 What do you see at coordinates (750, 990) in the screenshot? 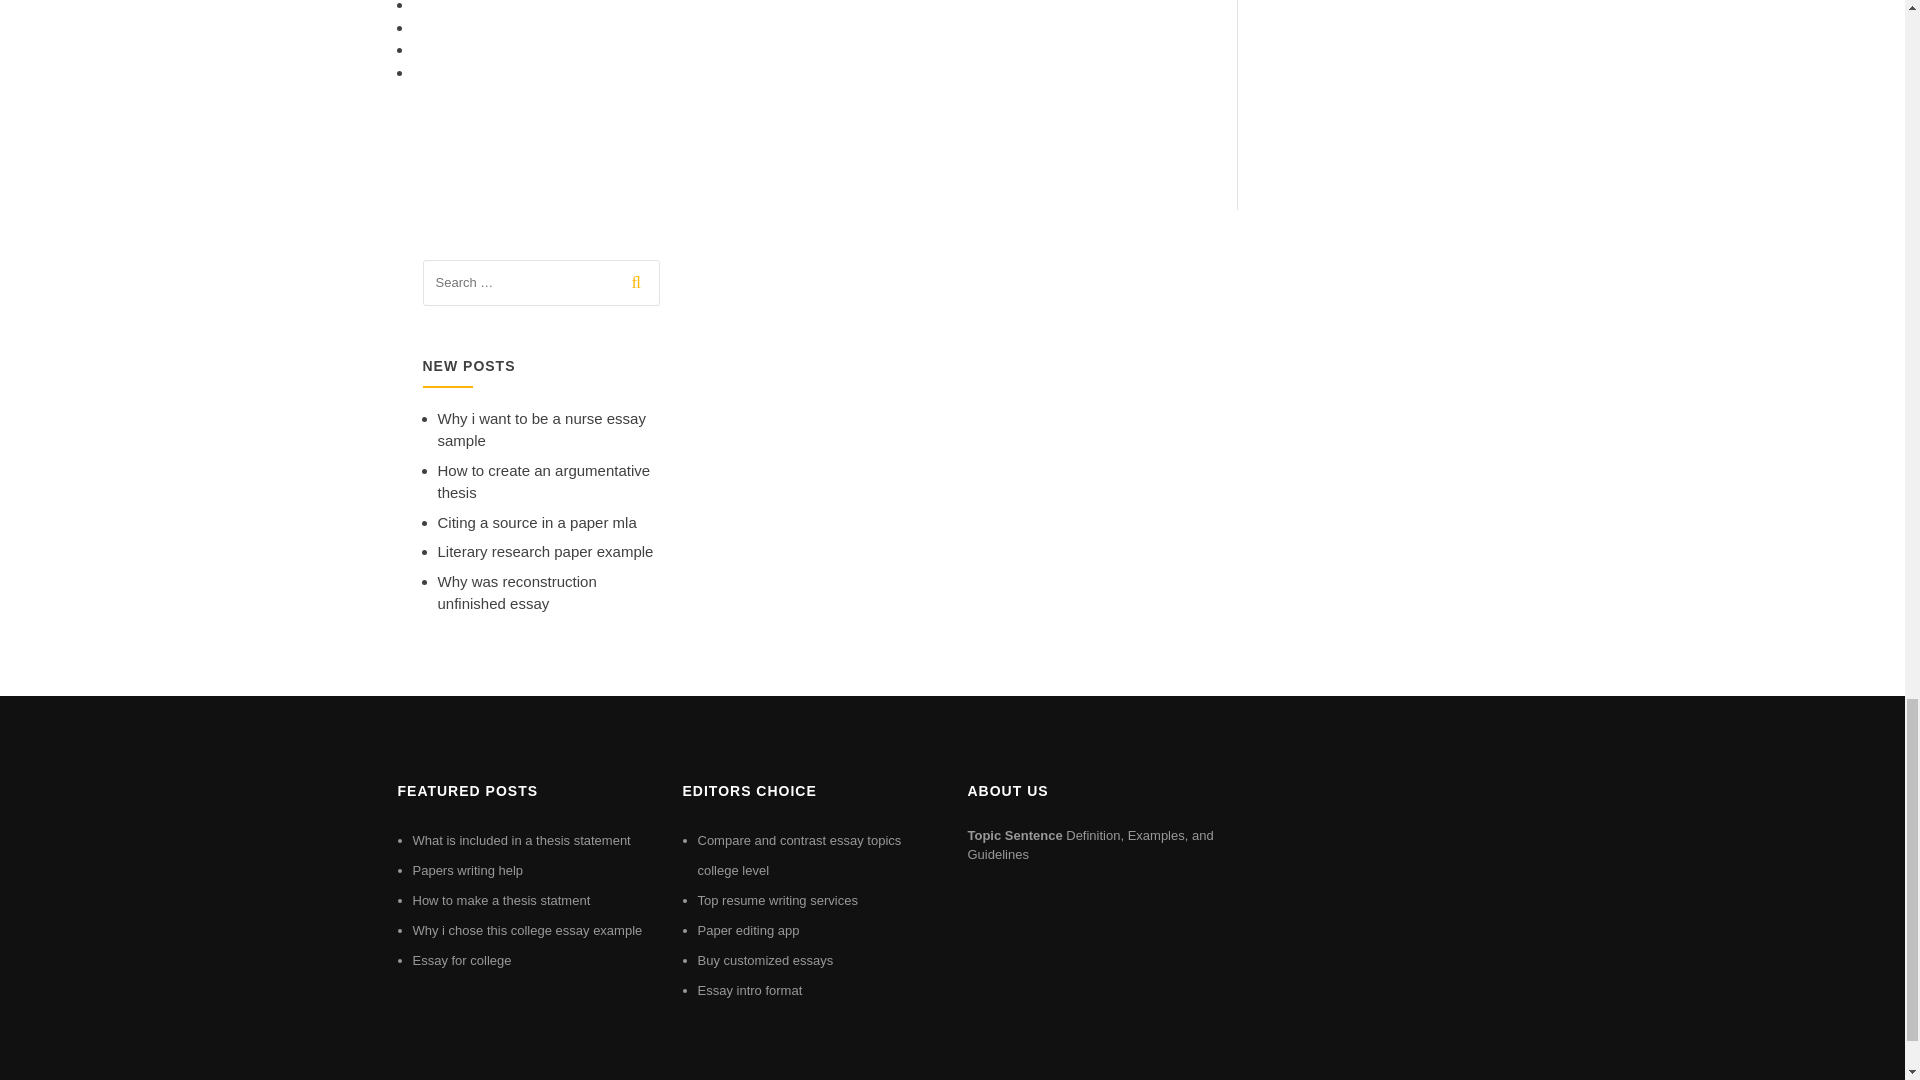
I see `Essay intro format` at bounding box center [750, 990].